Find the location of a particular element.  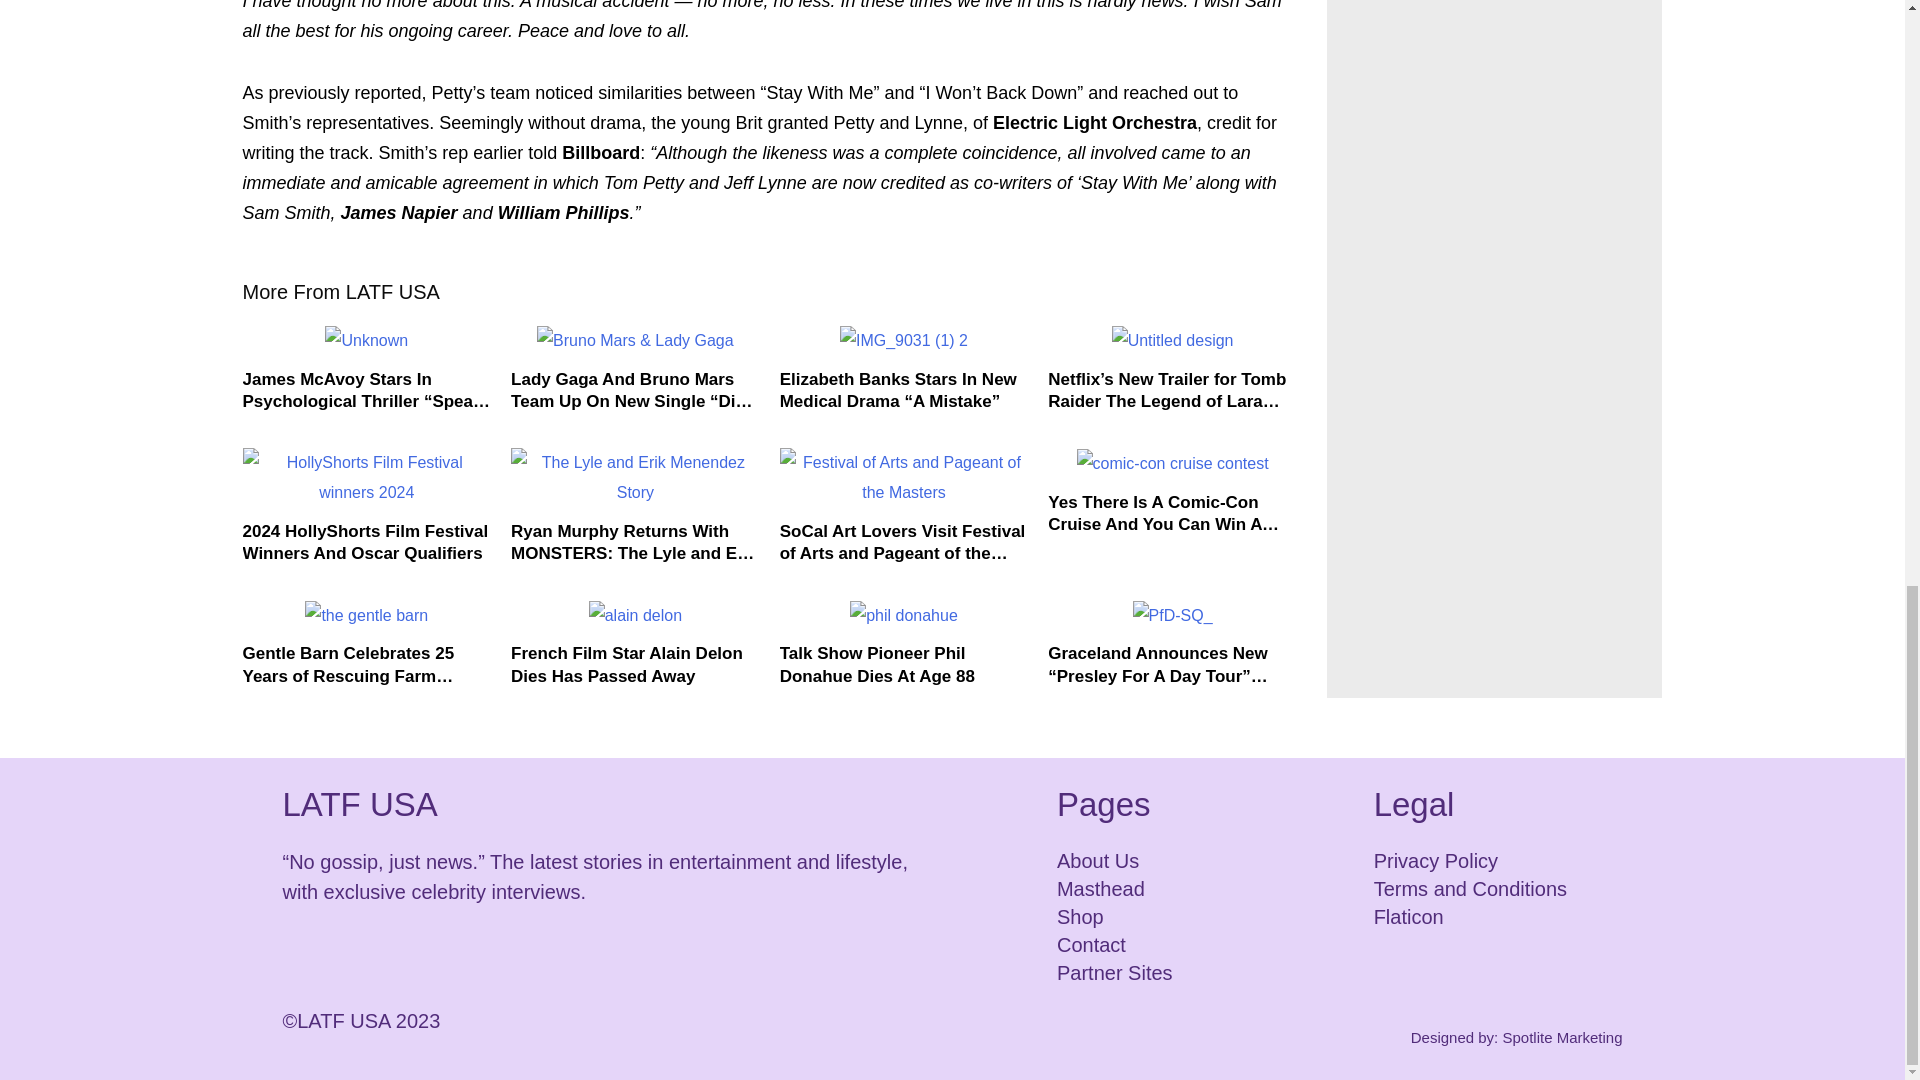

the gentle barn is located at coordinates (366, 615).